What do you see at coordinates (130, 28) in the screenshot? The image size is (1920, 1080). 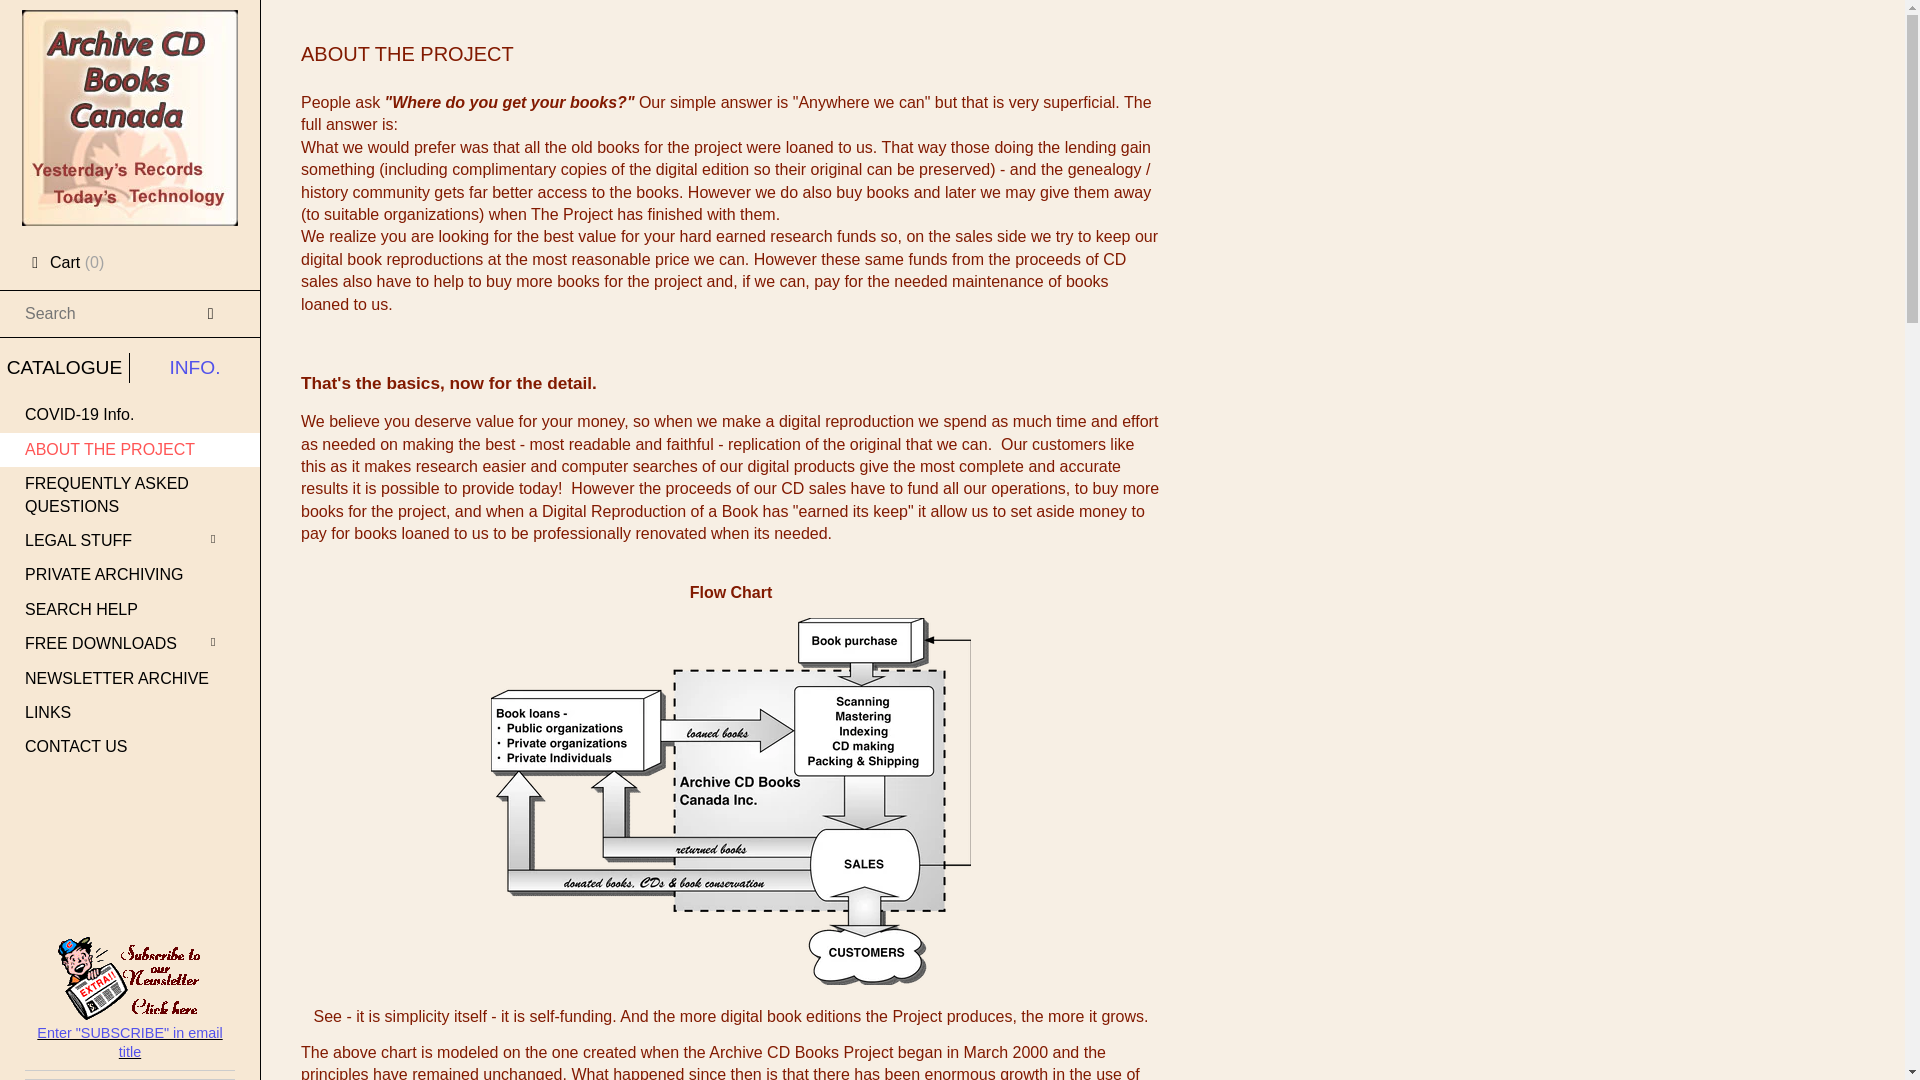 I see `Archive CD Books Canada` at bounding box center [130, 28].